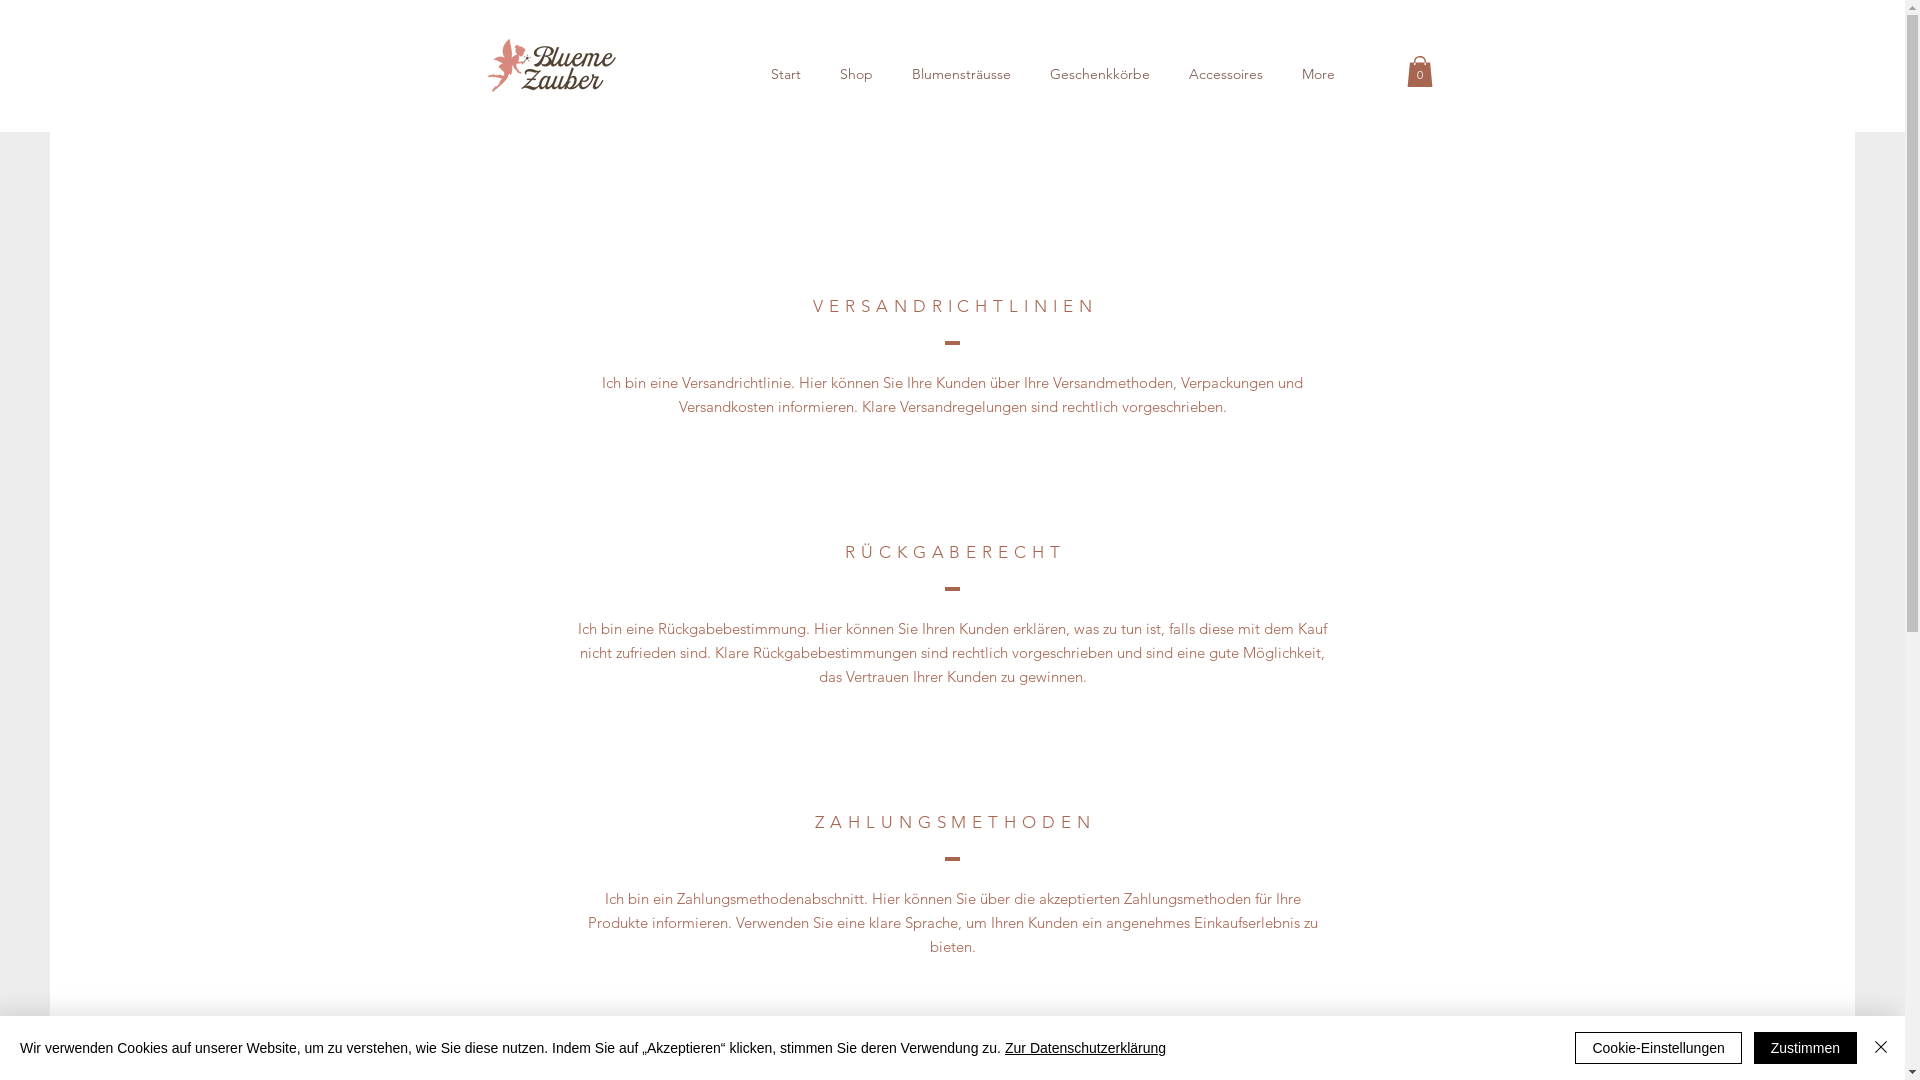  I want to click on Start, so click(786, 74).